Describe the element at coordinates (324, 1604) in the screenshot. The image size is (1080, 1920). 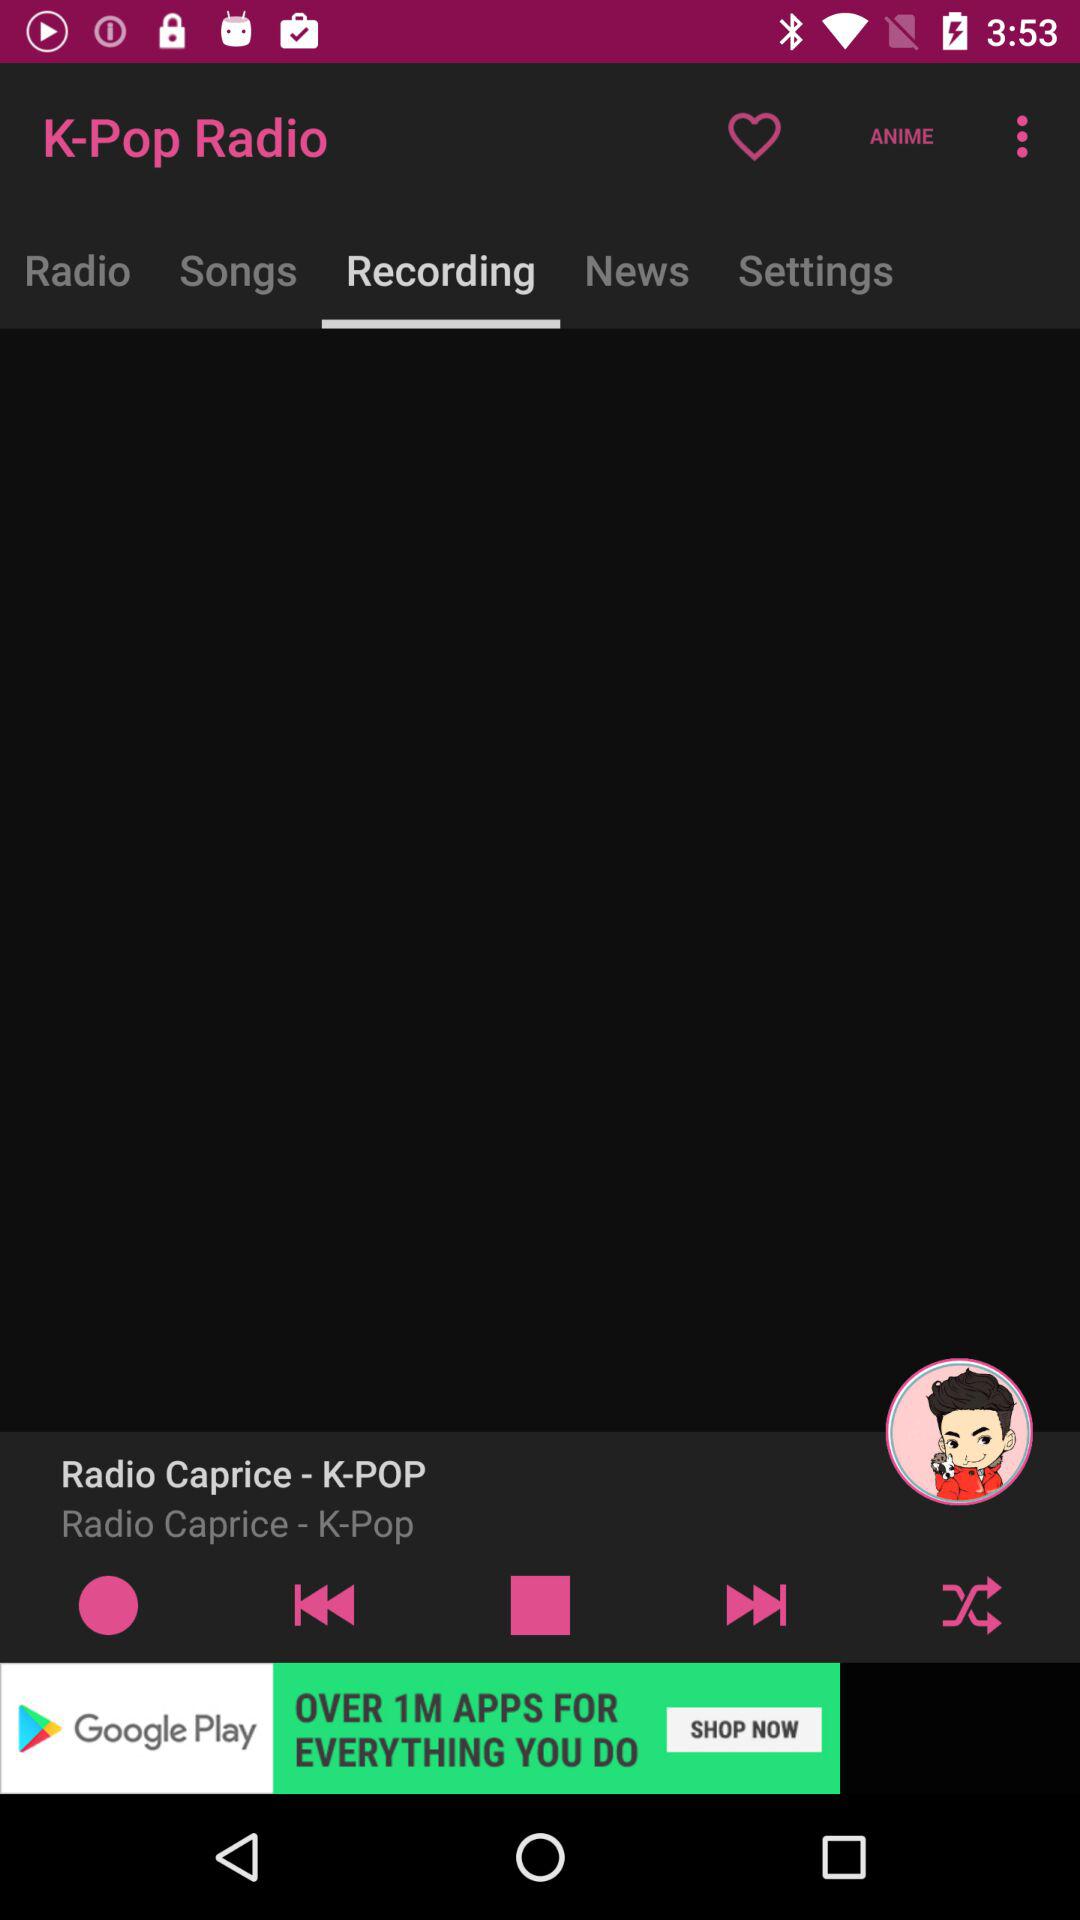
I see `reverse option` at that location.